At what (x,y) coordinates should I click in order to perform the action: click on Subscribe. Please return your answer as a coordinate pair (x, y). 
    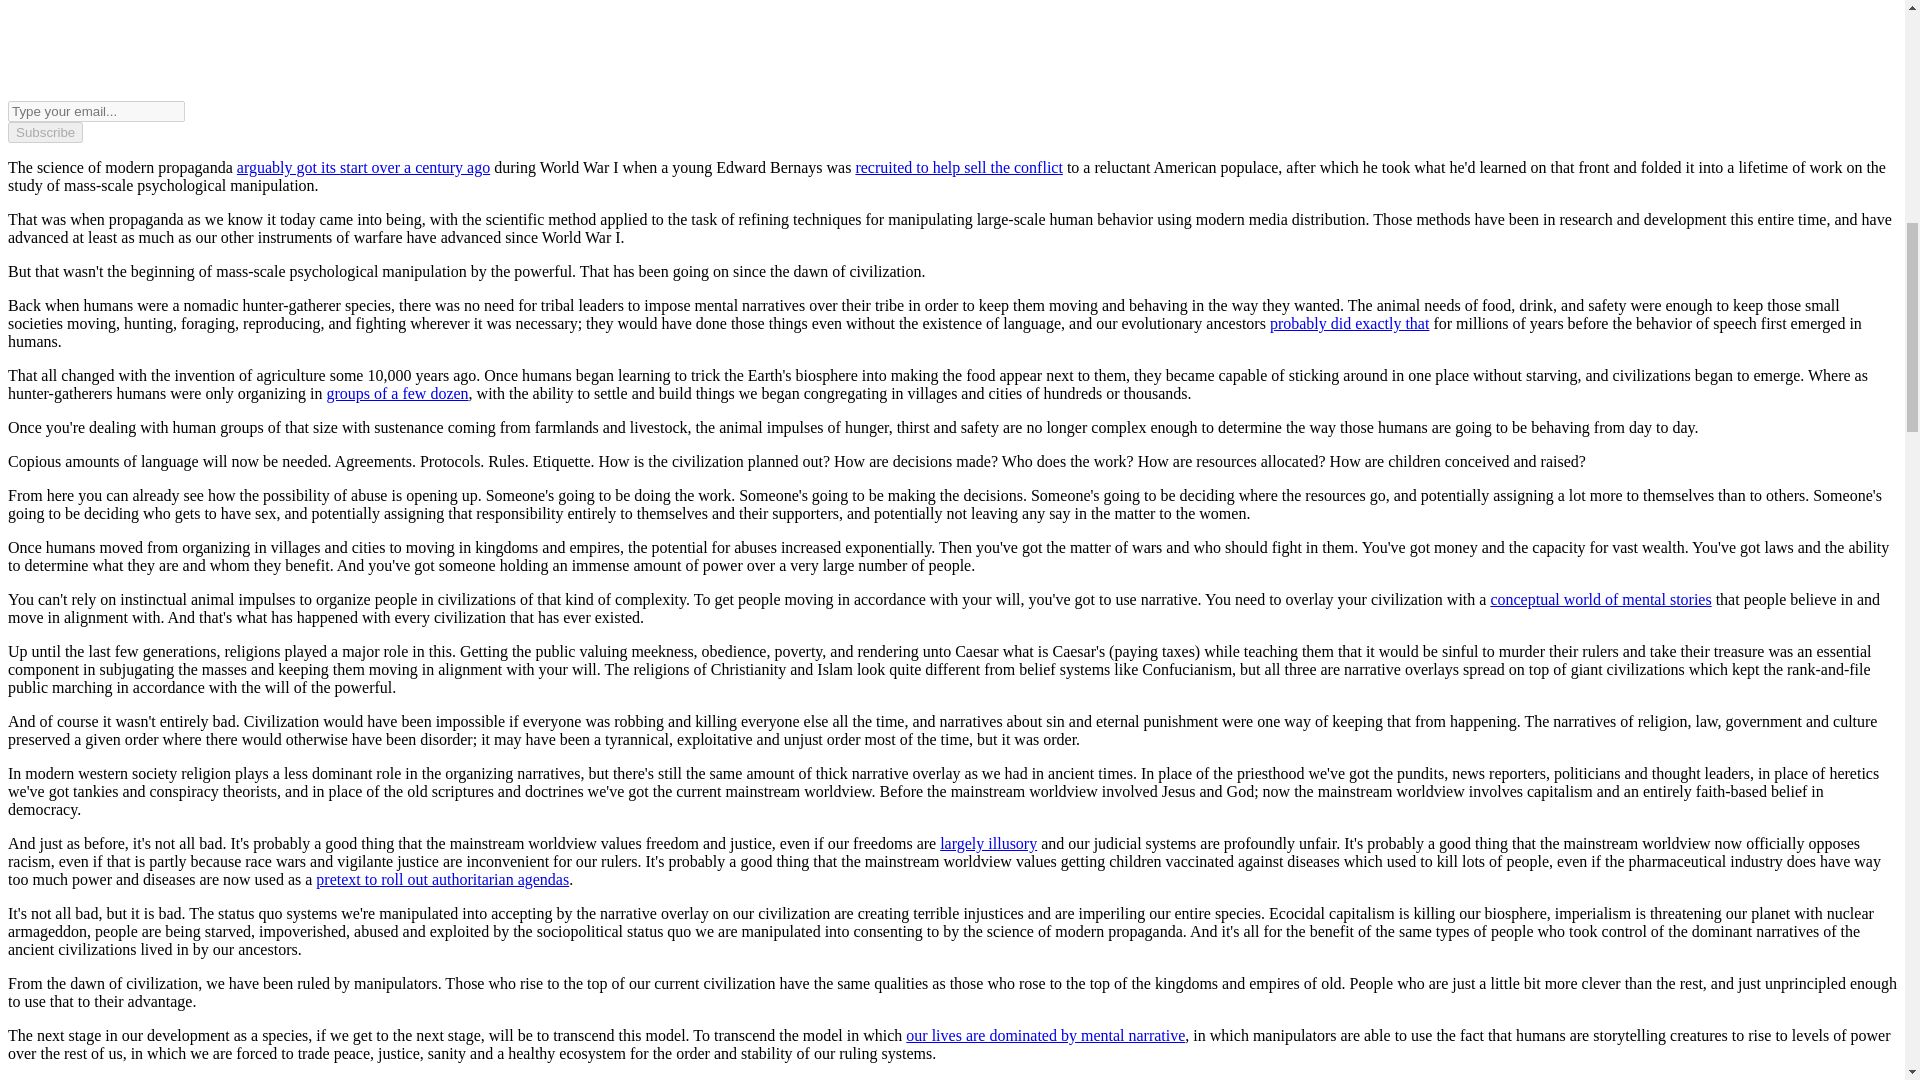
    Looking at the image, I should click on (44, 132).